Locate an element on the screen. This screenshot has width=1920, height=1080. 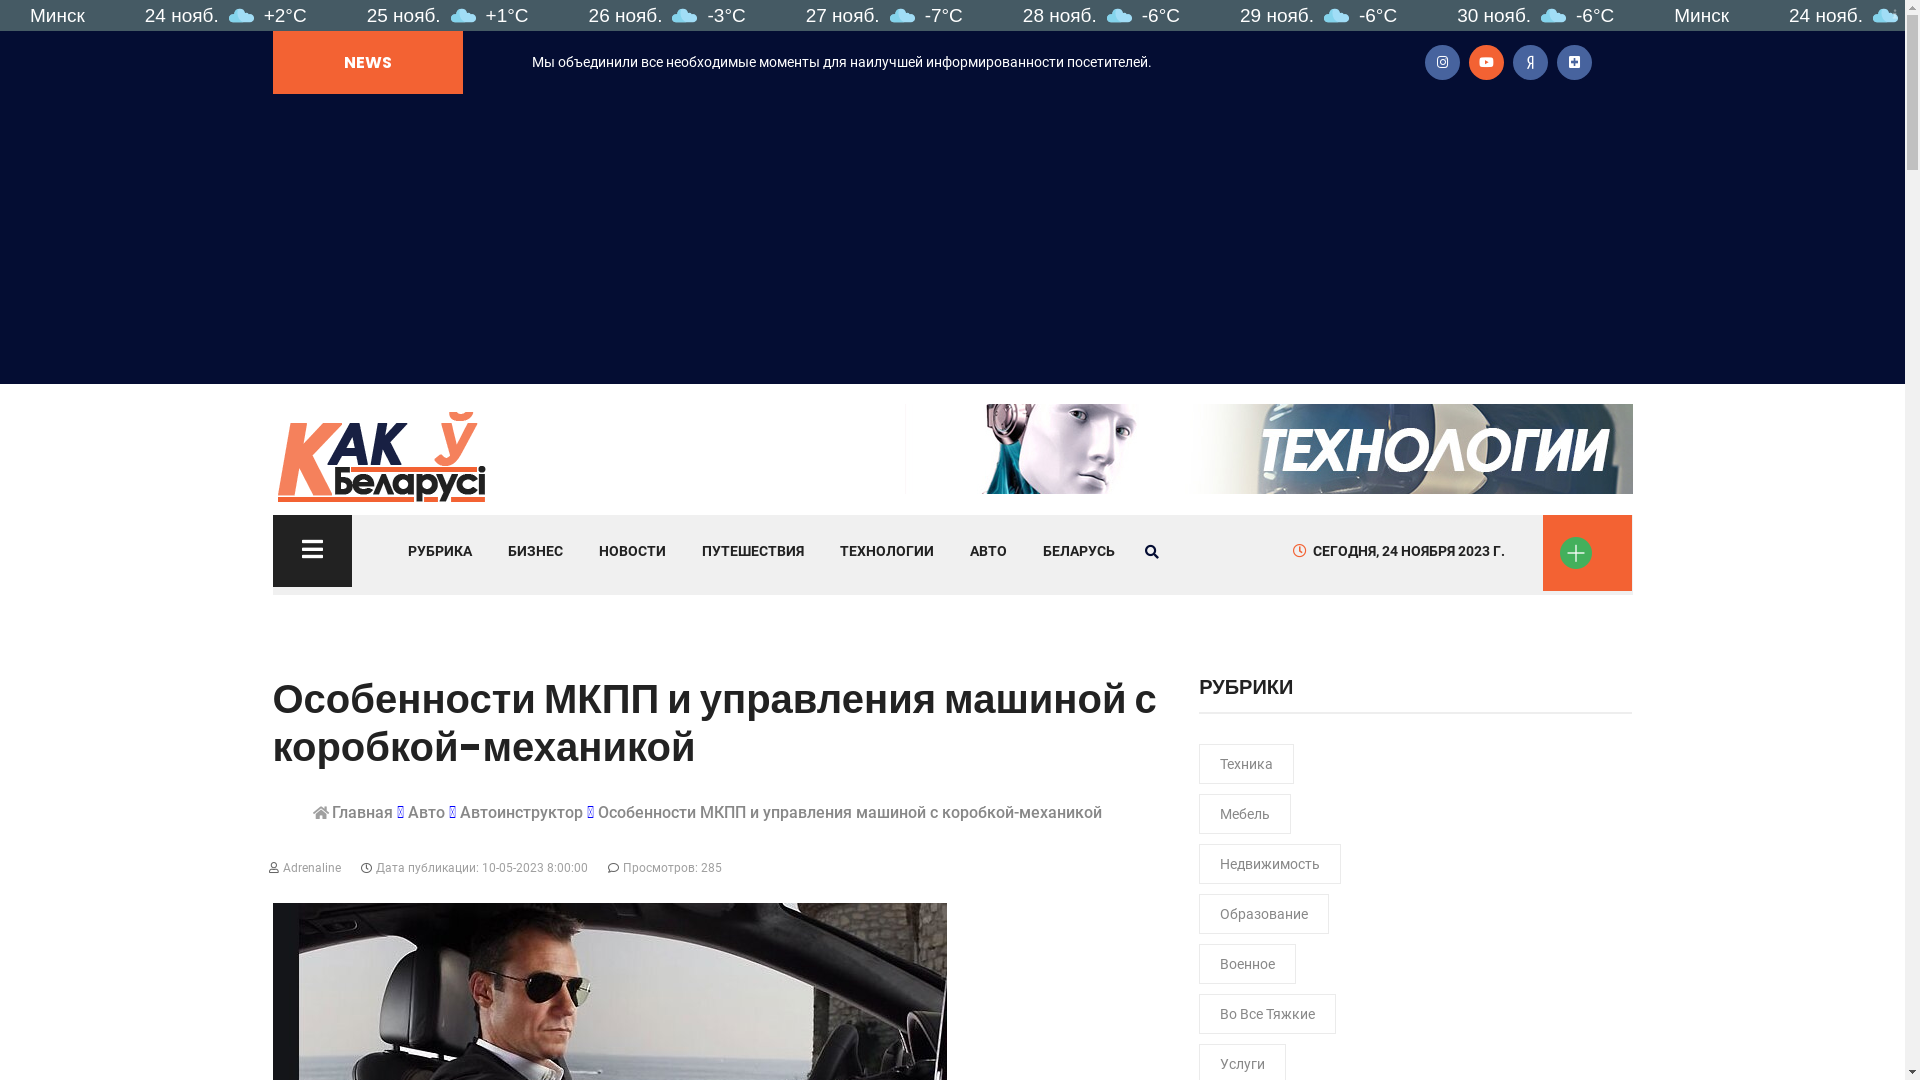
kvb.by is located at coordinates (382, 454).